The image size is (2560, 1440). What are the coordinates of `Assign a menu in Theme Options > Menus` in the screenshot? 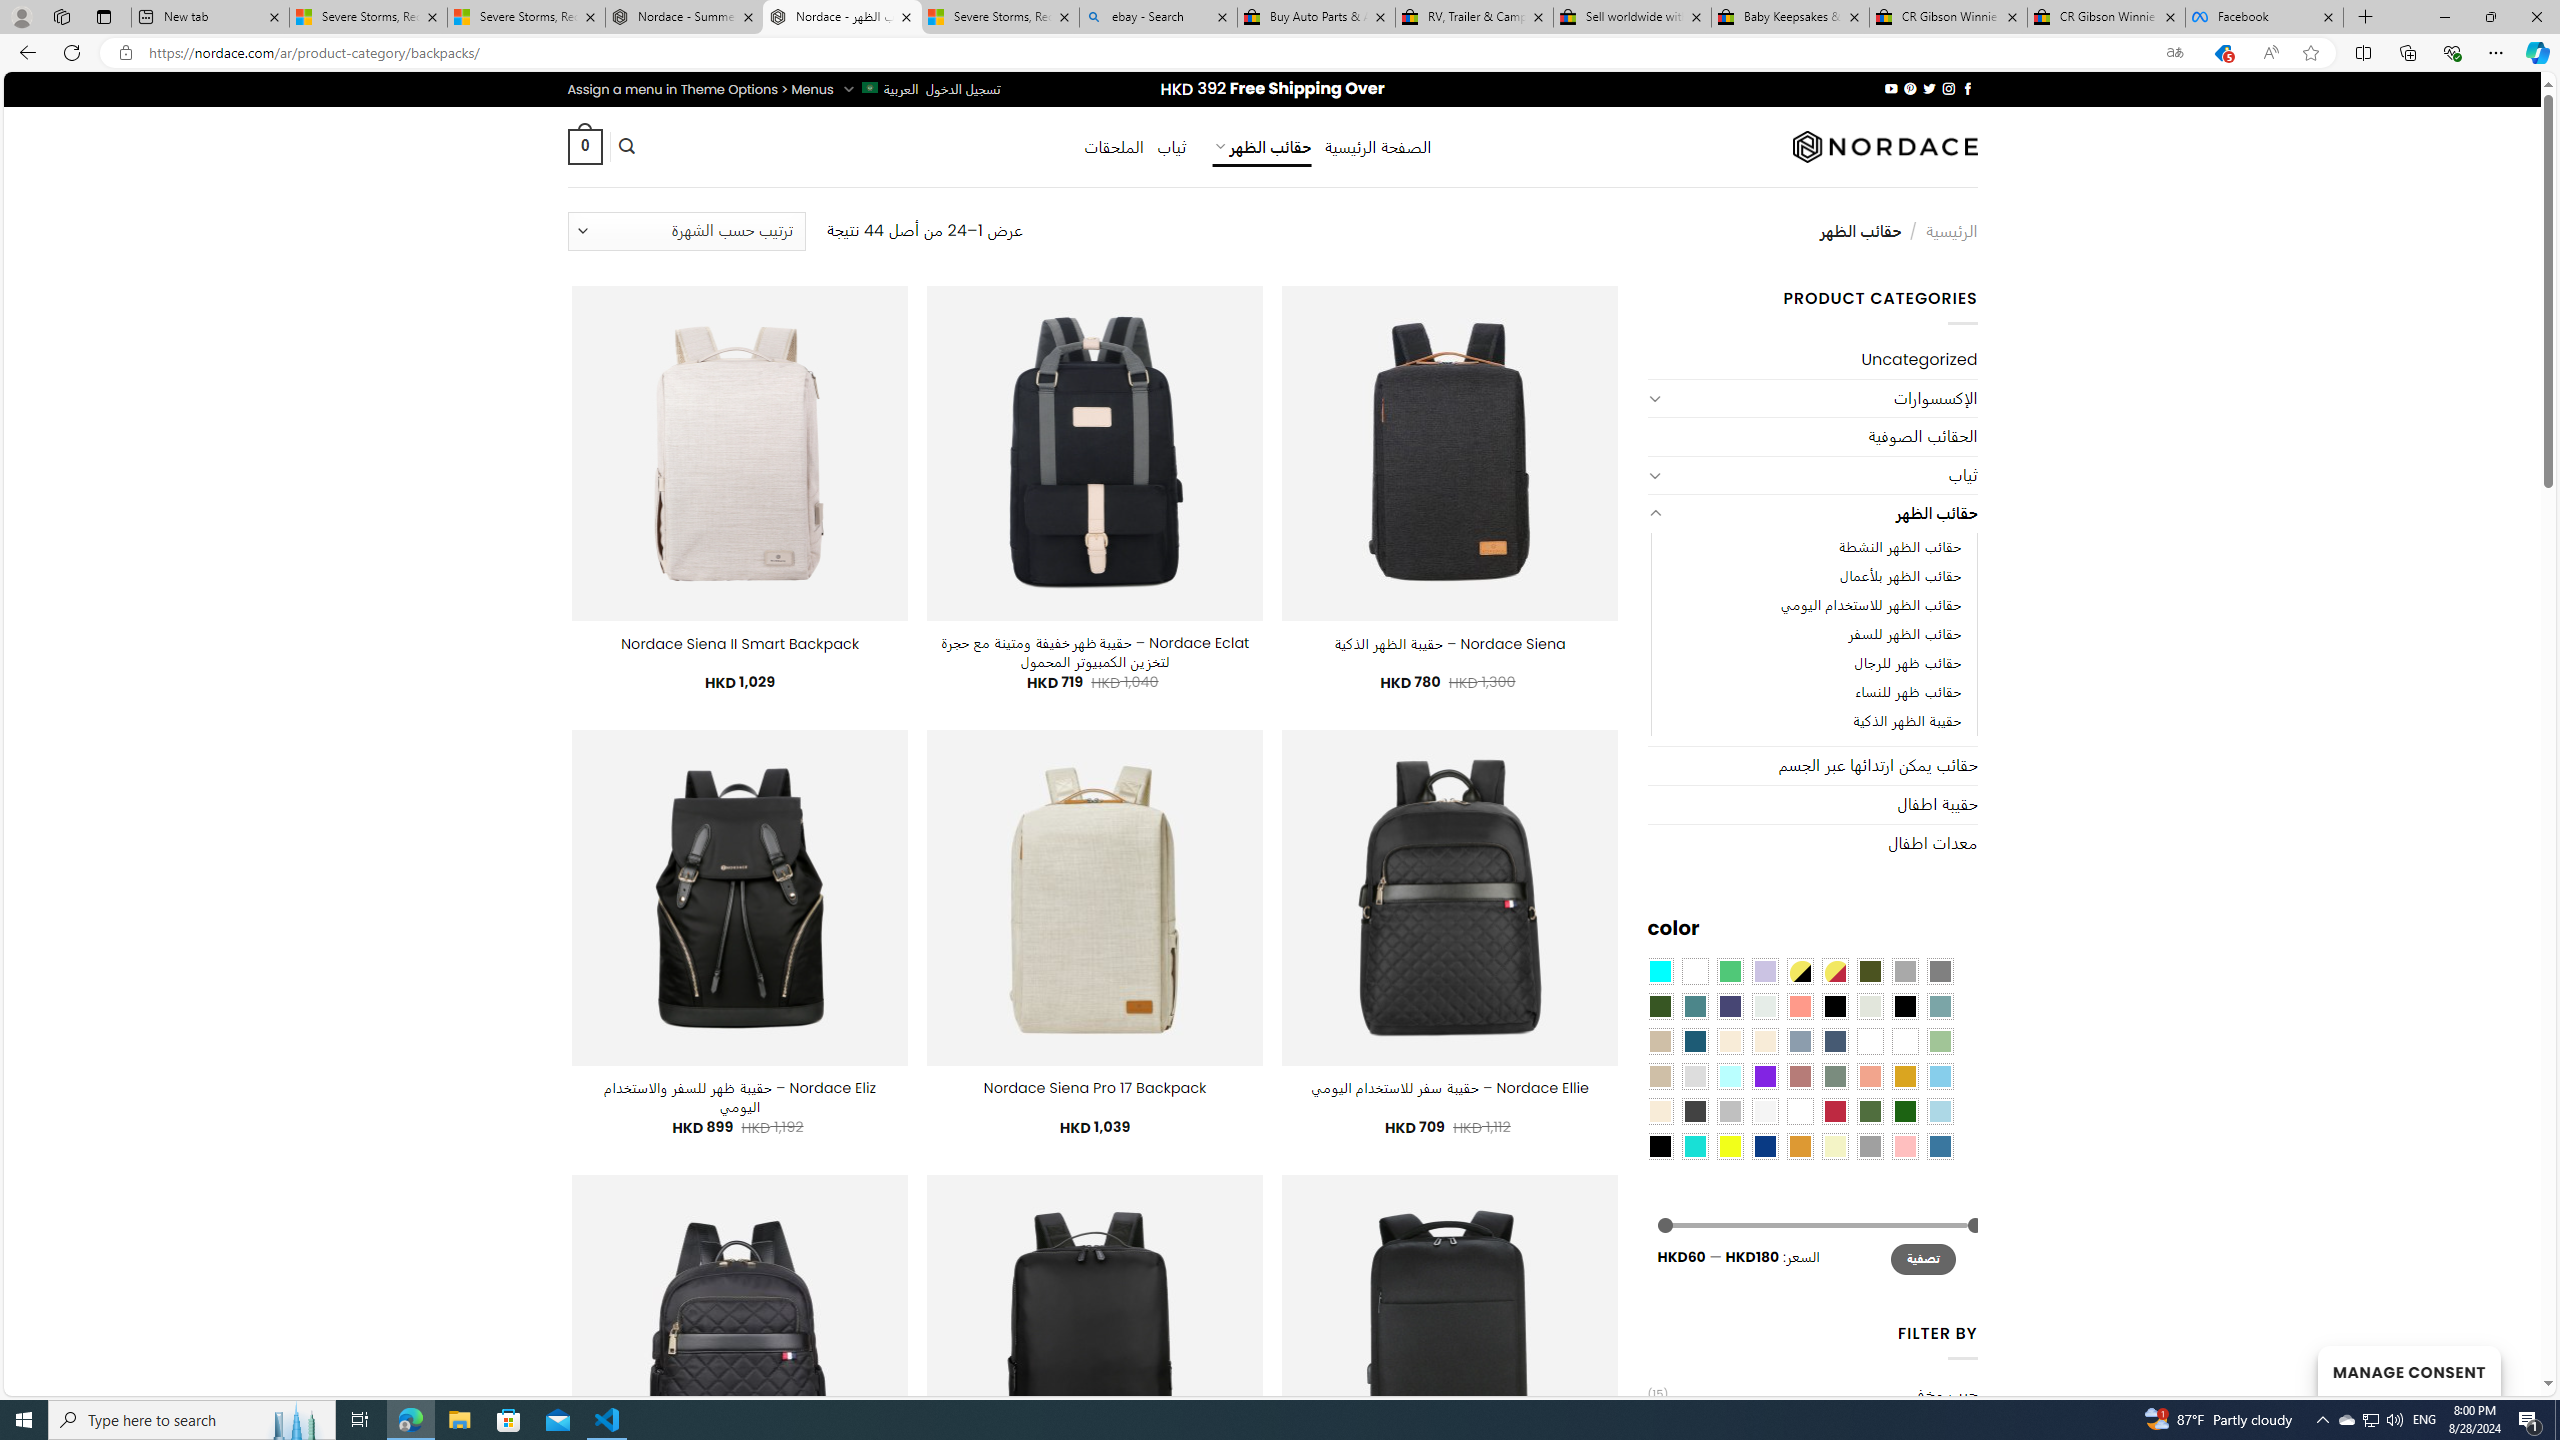 It's located at (700, 89).